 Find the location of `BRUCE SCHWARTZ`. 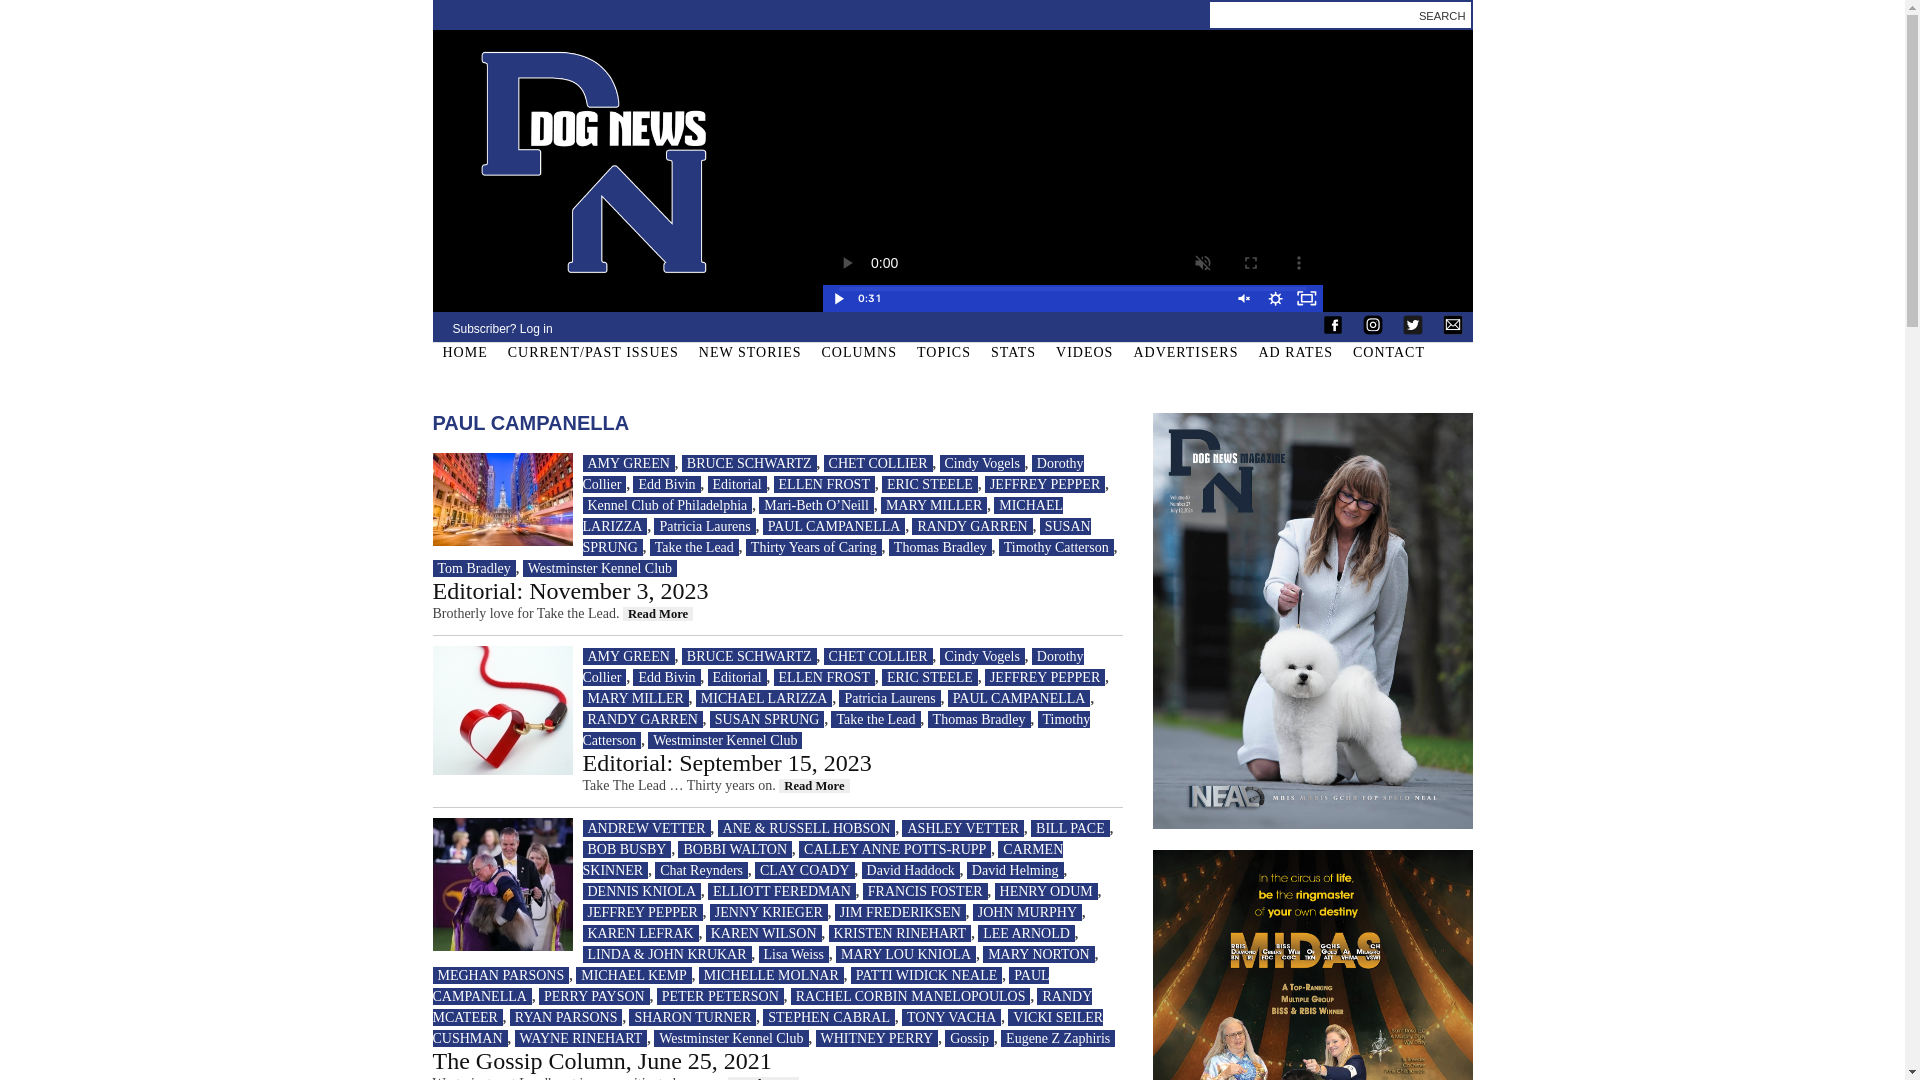

BRUCE SCHWARTZ is located at coordinates (749, 462).